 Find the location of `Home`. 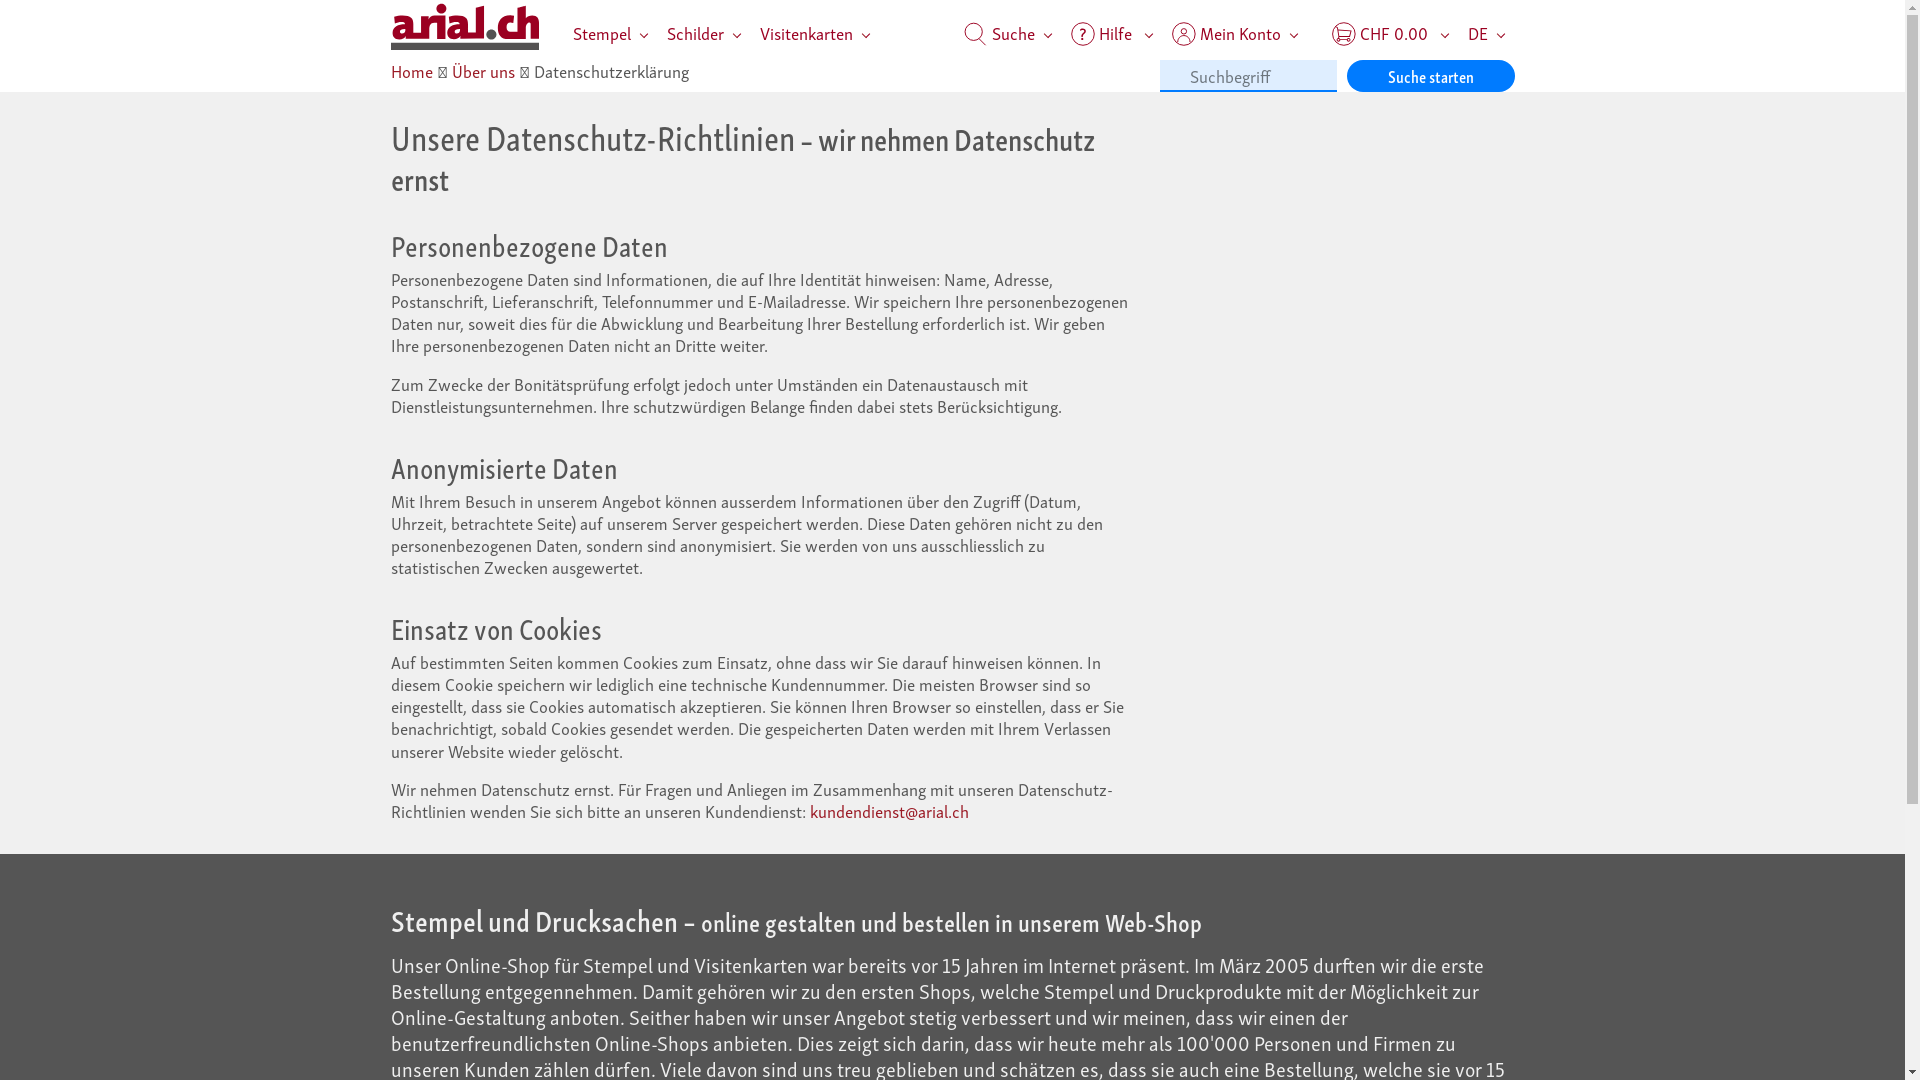

Home is located at coordinates (411, 70).